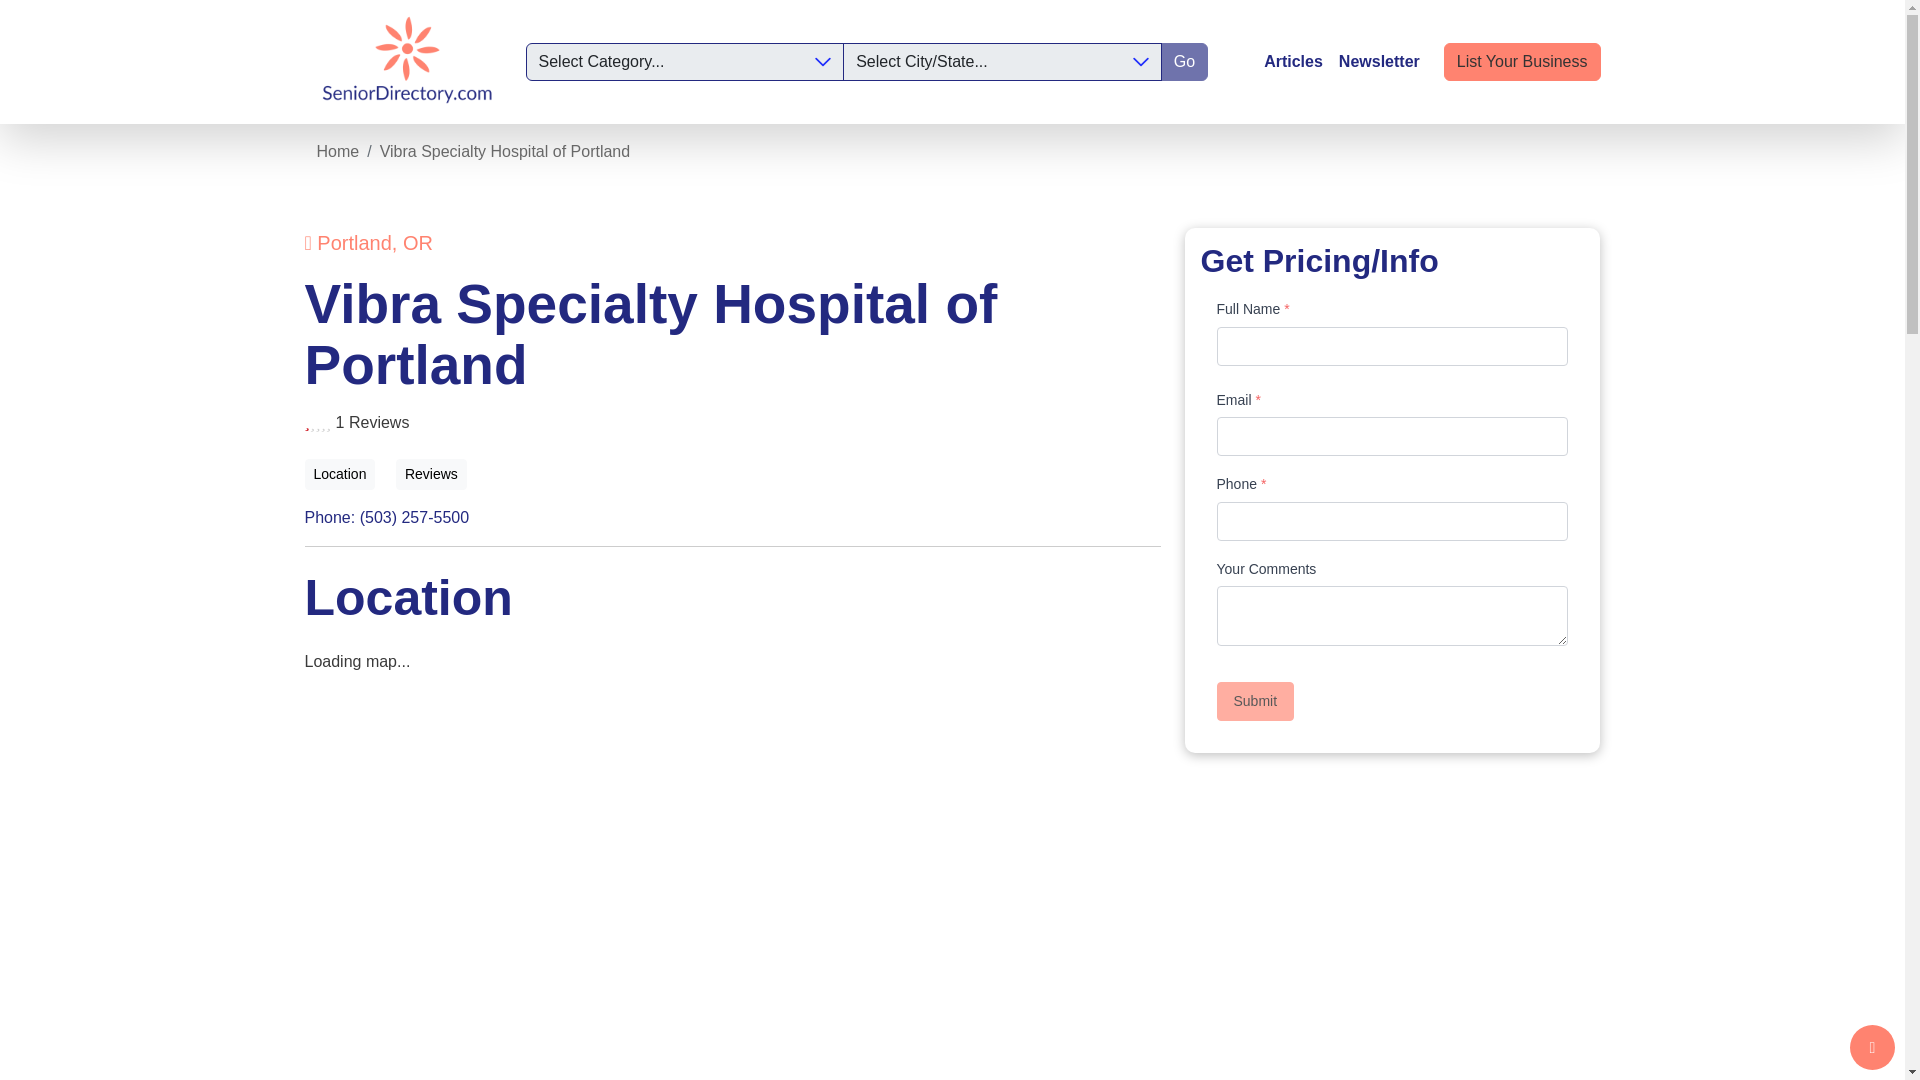  I want to click on List Your Business, so click(1522, 62).